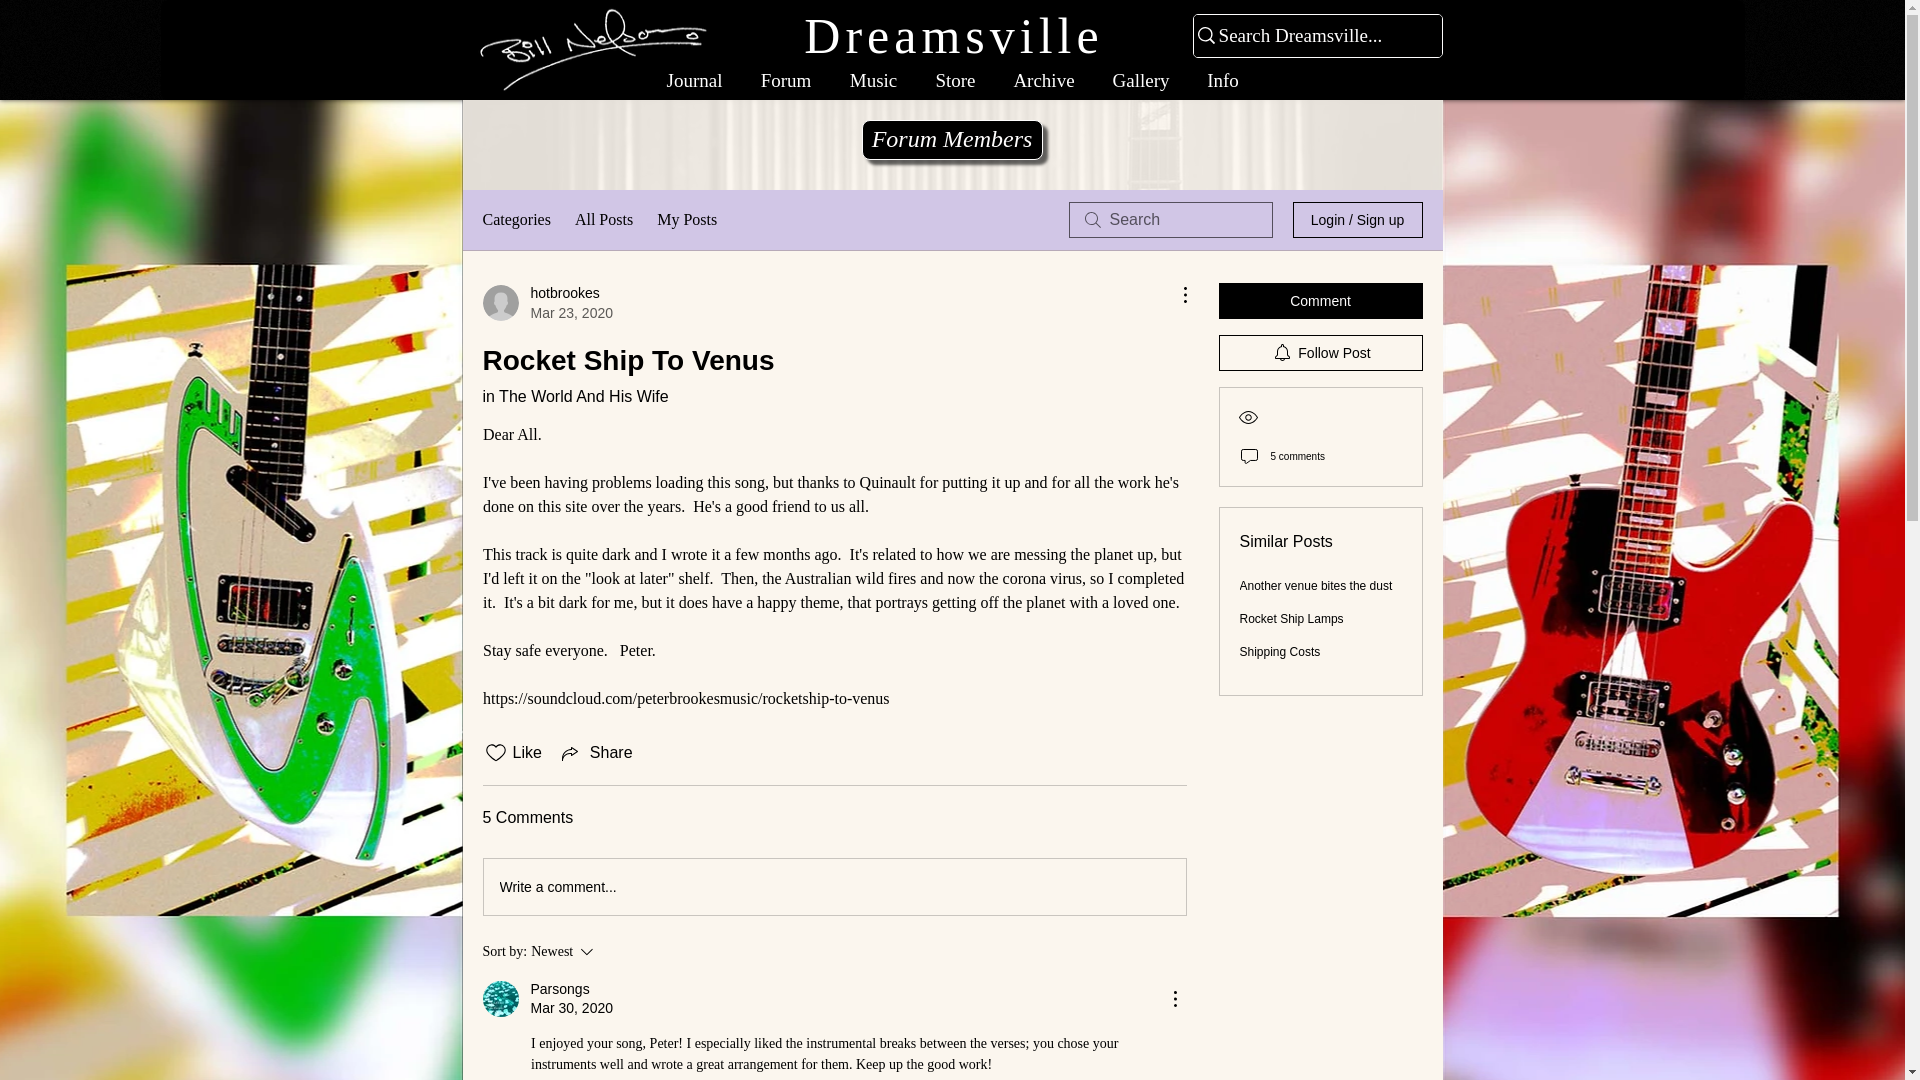 The image size is (1920, 1080). Describe the element at coordinates (952, 139) in the screenshot. I see `Forum Members` at that location.